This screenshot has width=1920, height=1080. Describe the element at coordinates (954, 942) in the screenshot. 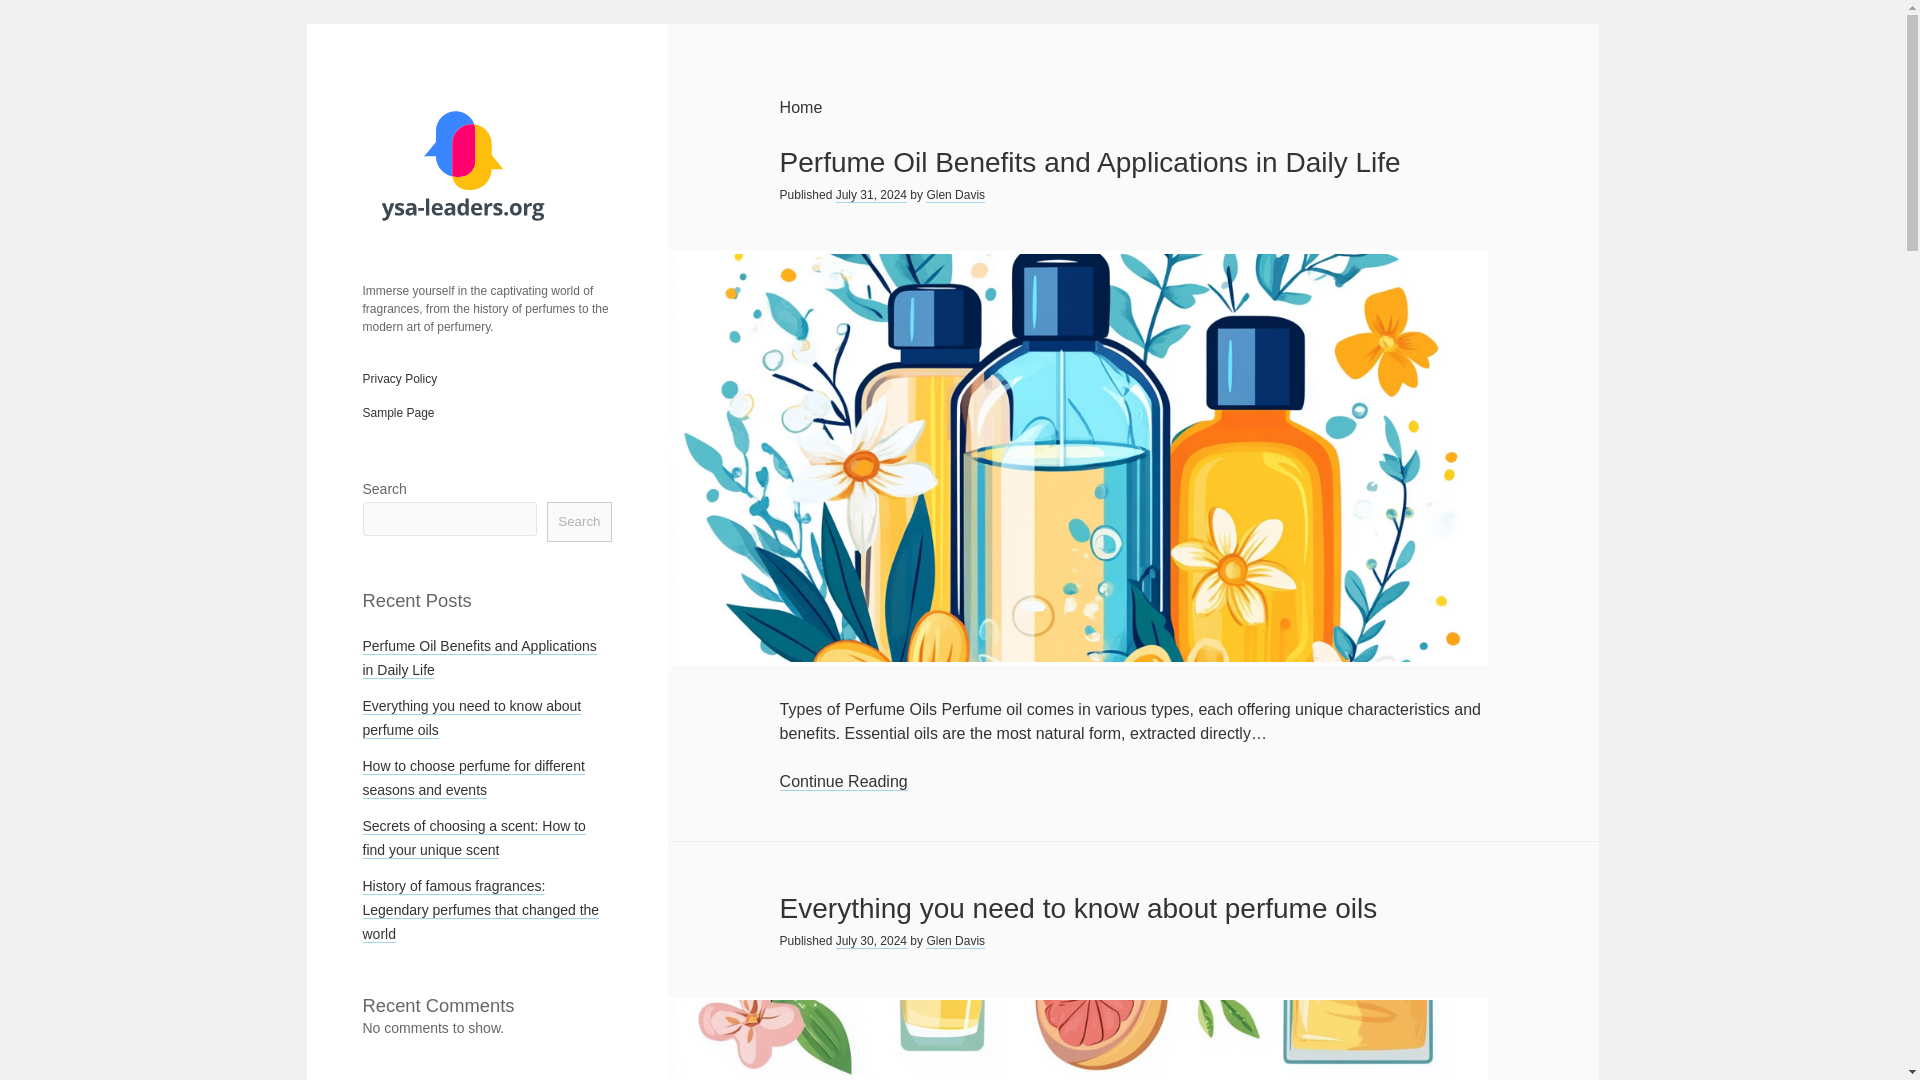

I see `Glen Davis` at that location.